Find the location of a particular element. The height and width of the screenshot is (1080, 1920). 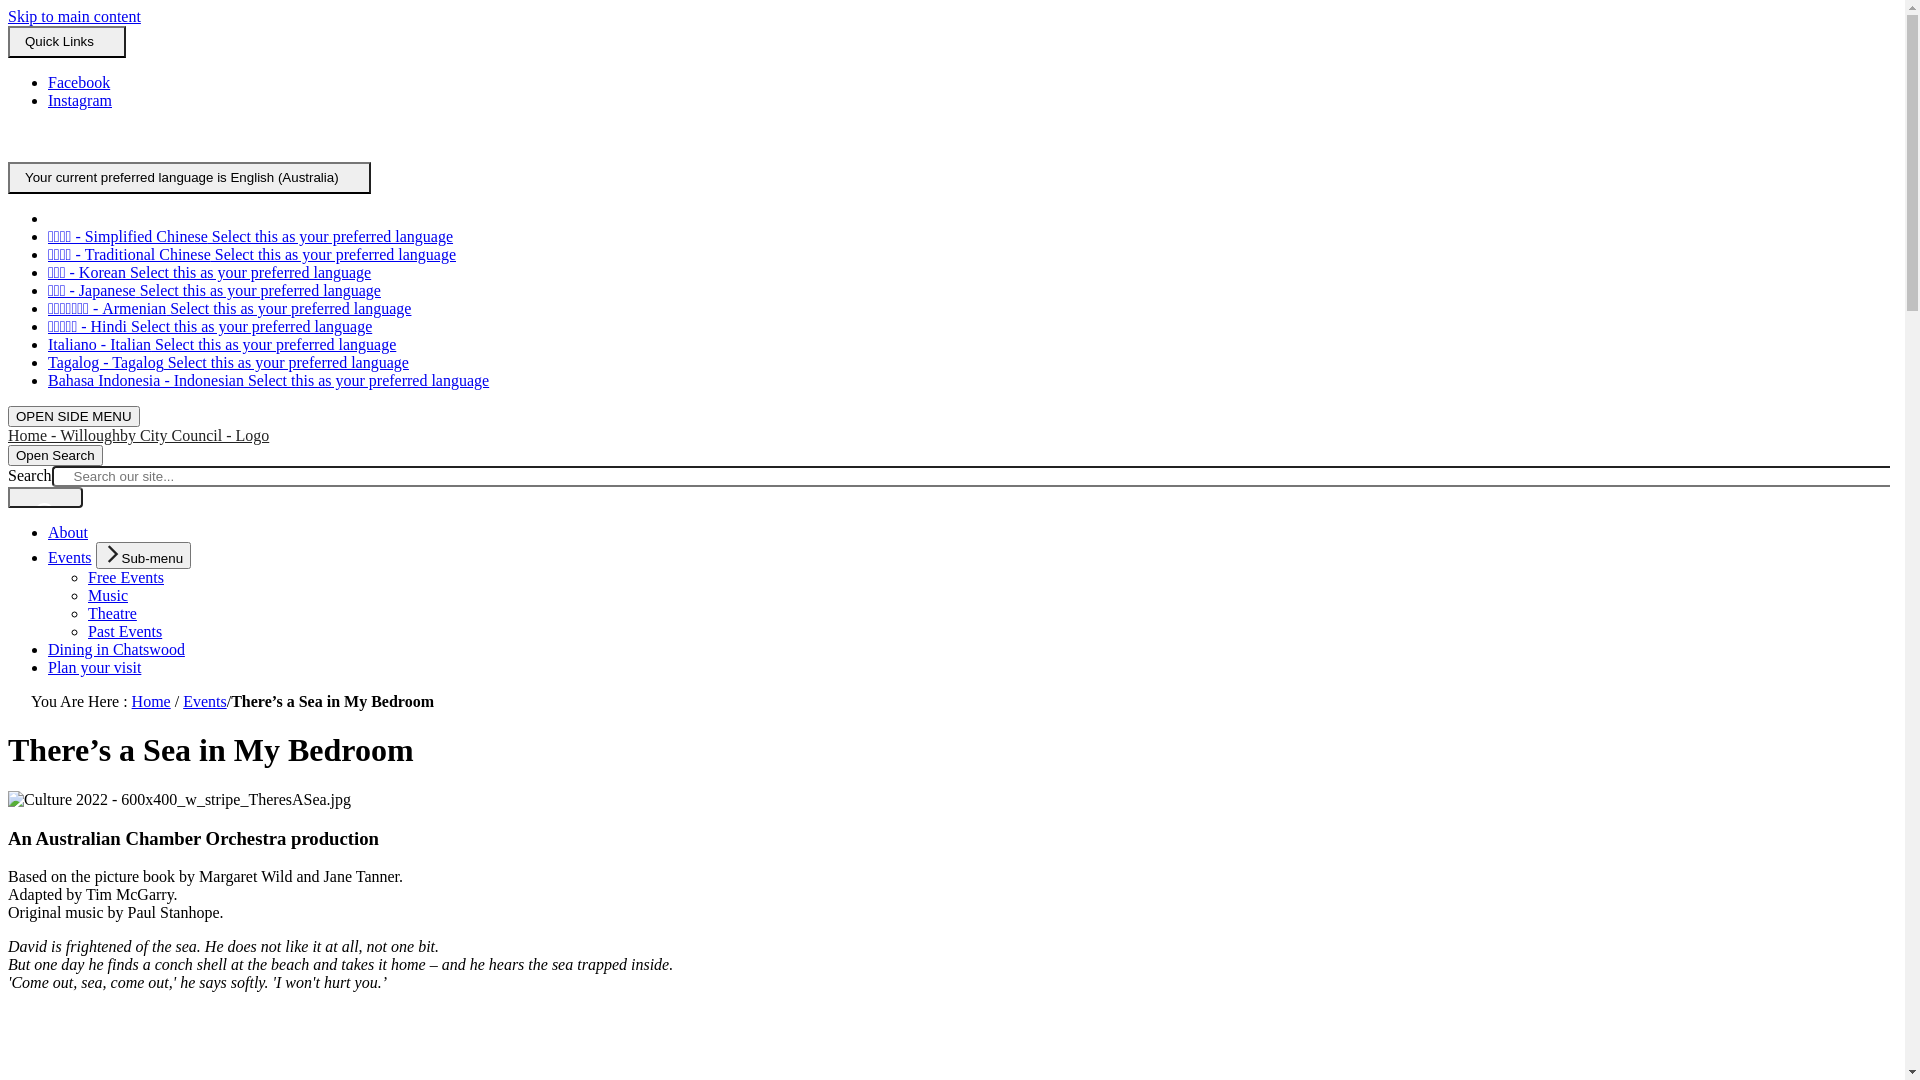

Free Events is located at coordinates (126, 578).